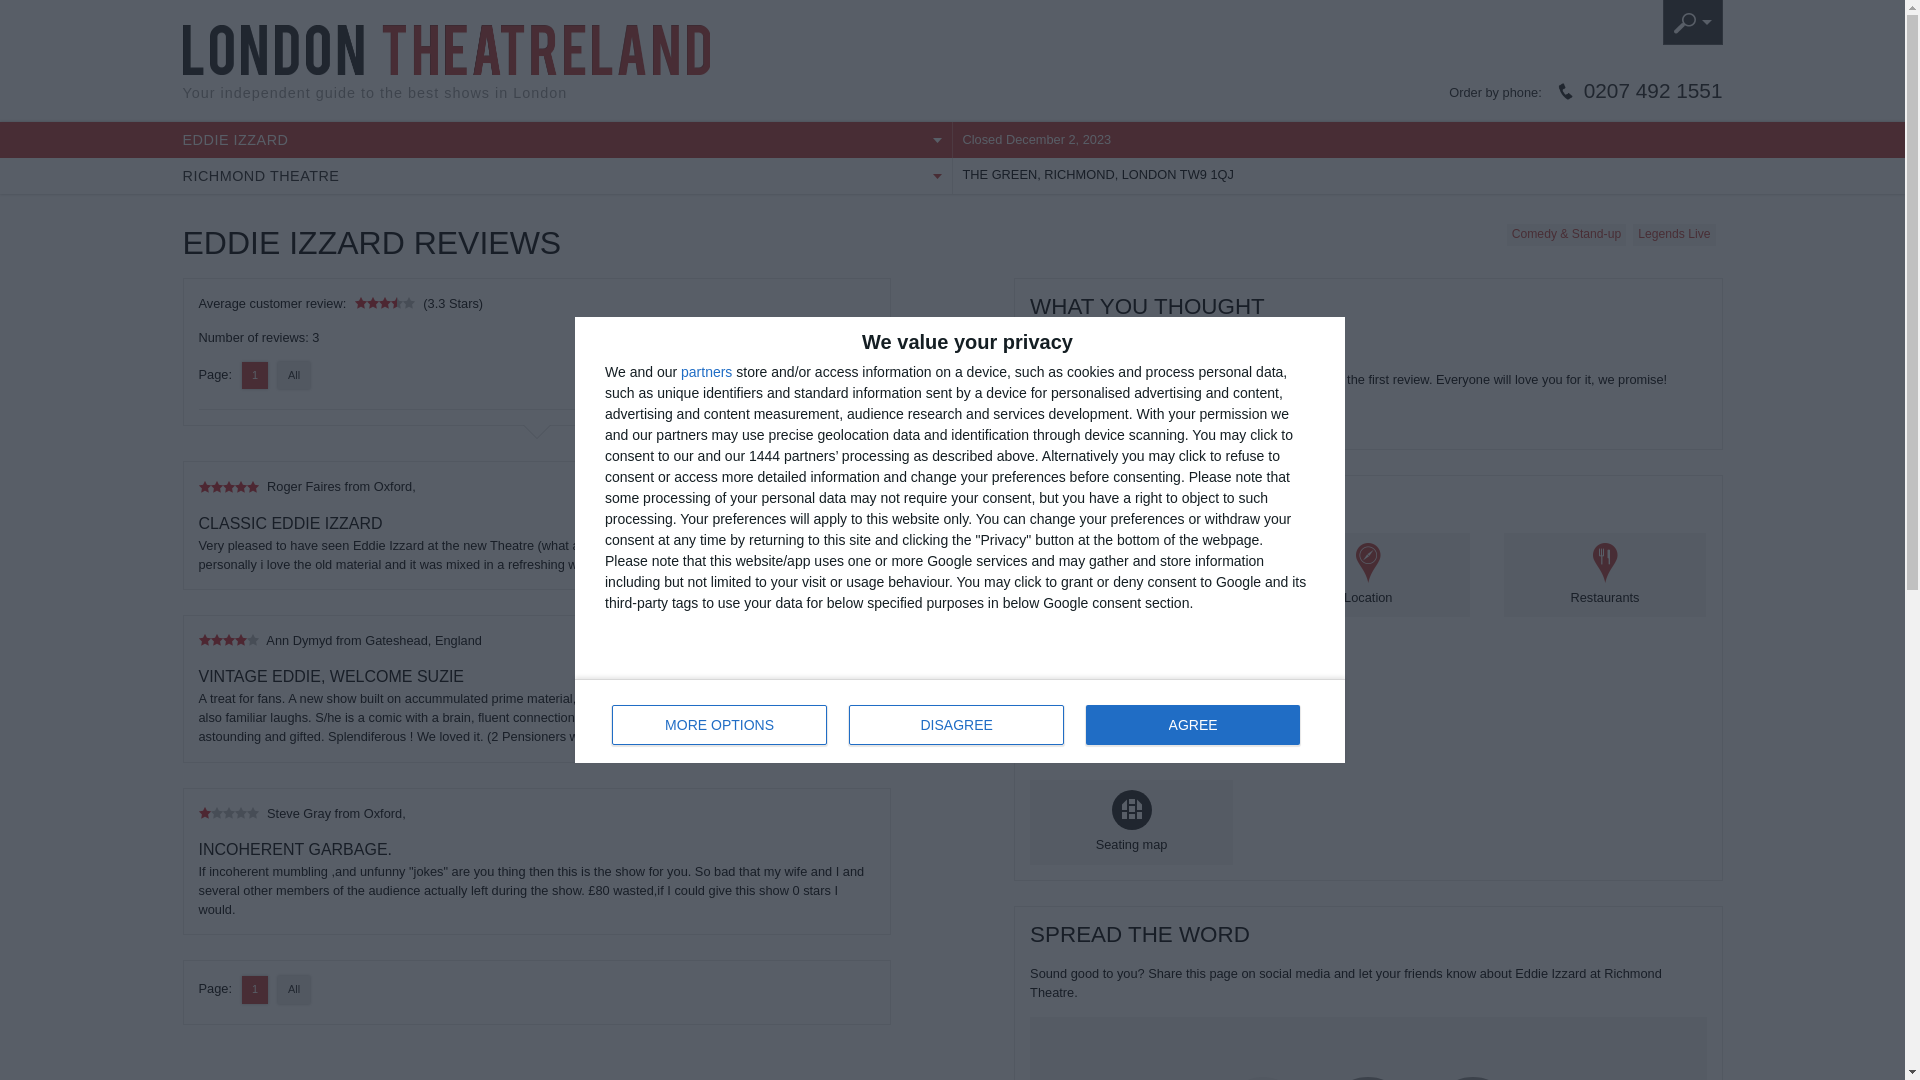 The height and width of the screenshot is (1080, 1920). Describe the element at coordinates (294, 374) in the screenshot. I see `1` at that location.